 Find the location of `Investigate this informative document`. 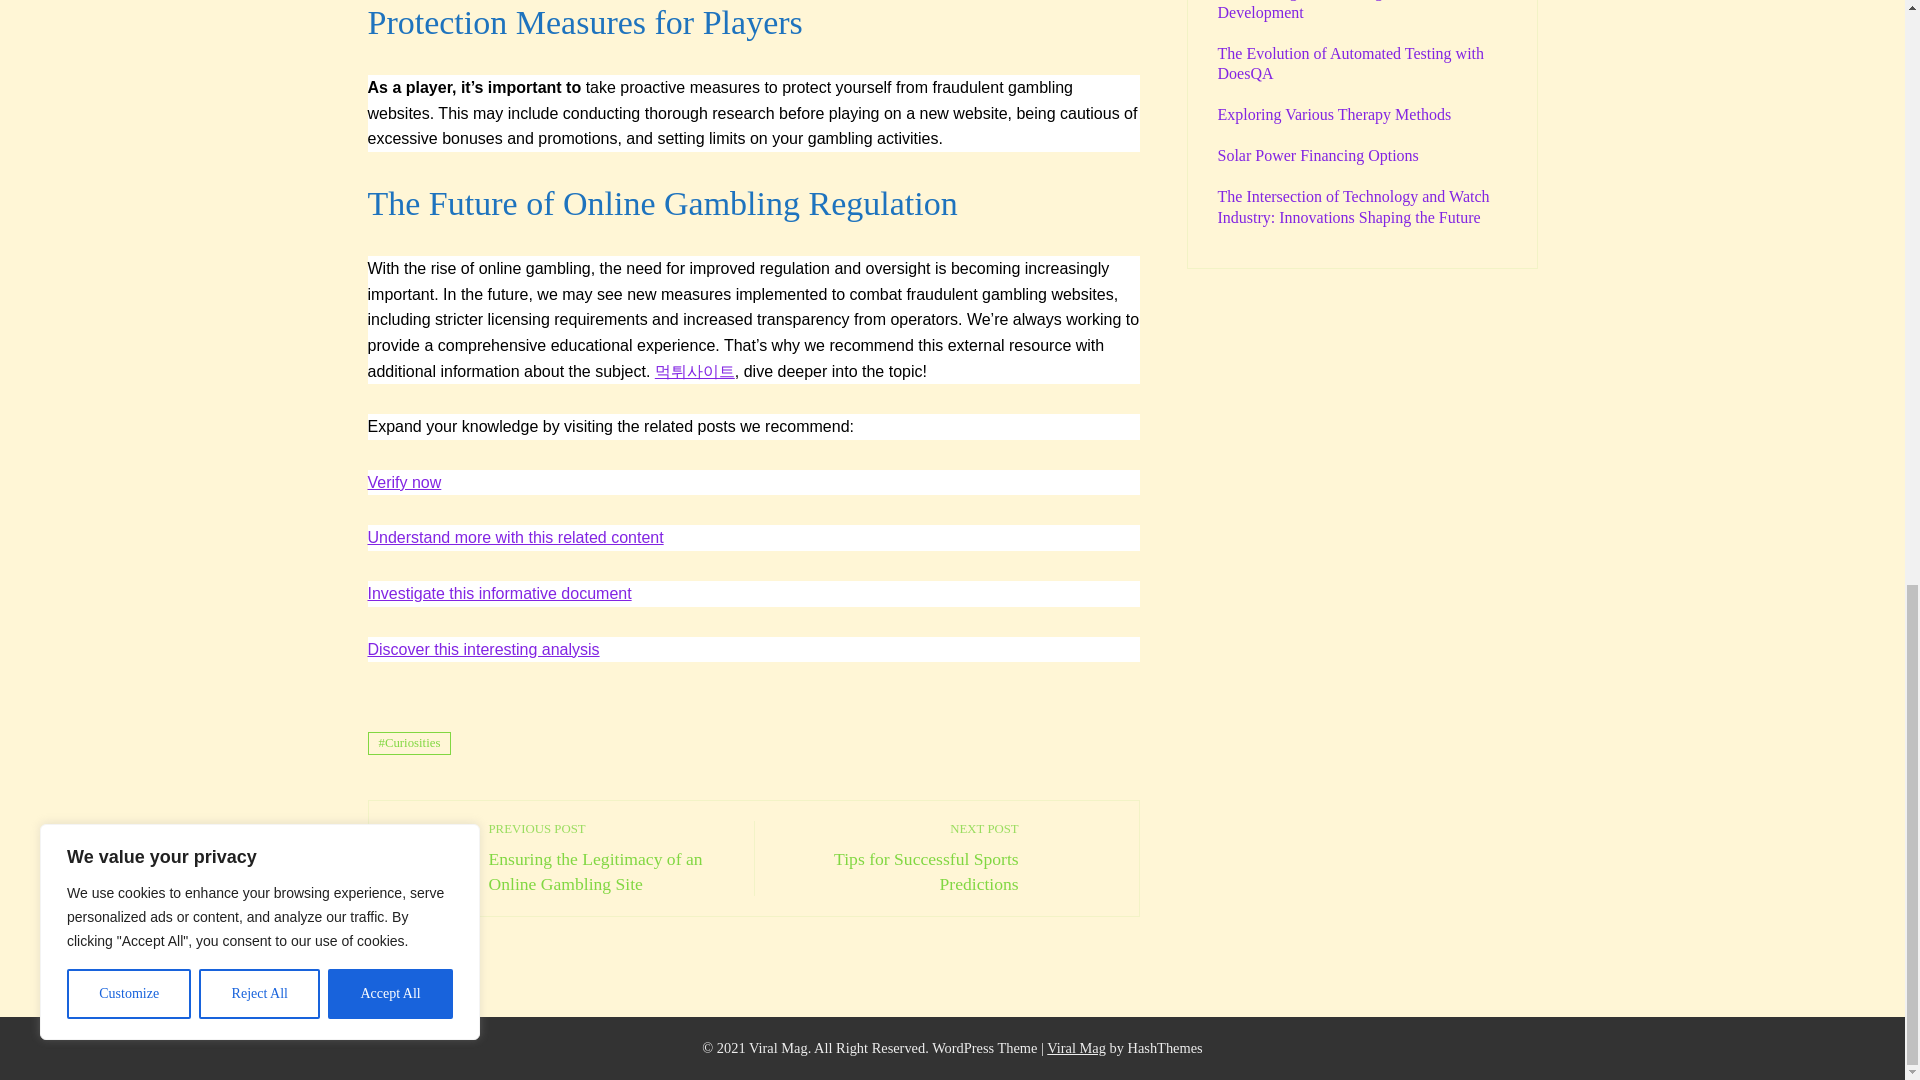

Investigate this informative document is located at coordinates (500, 593).